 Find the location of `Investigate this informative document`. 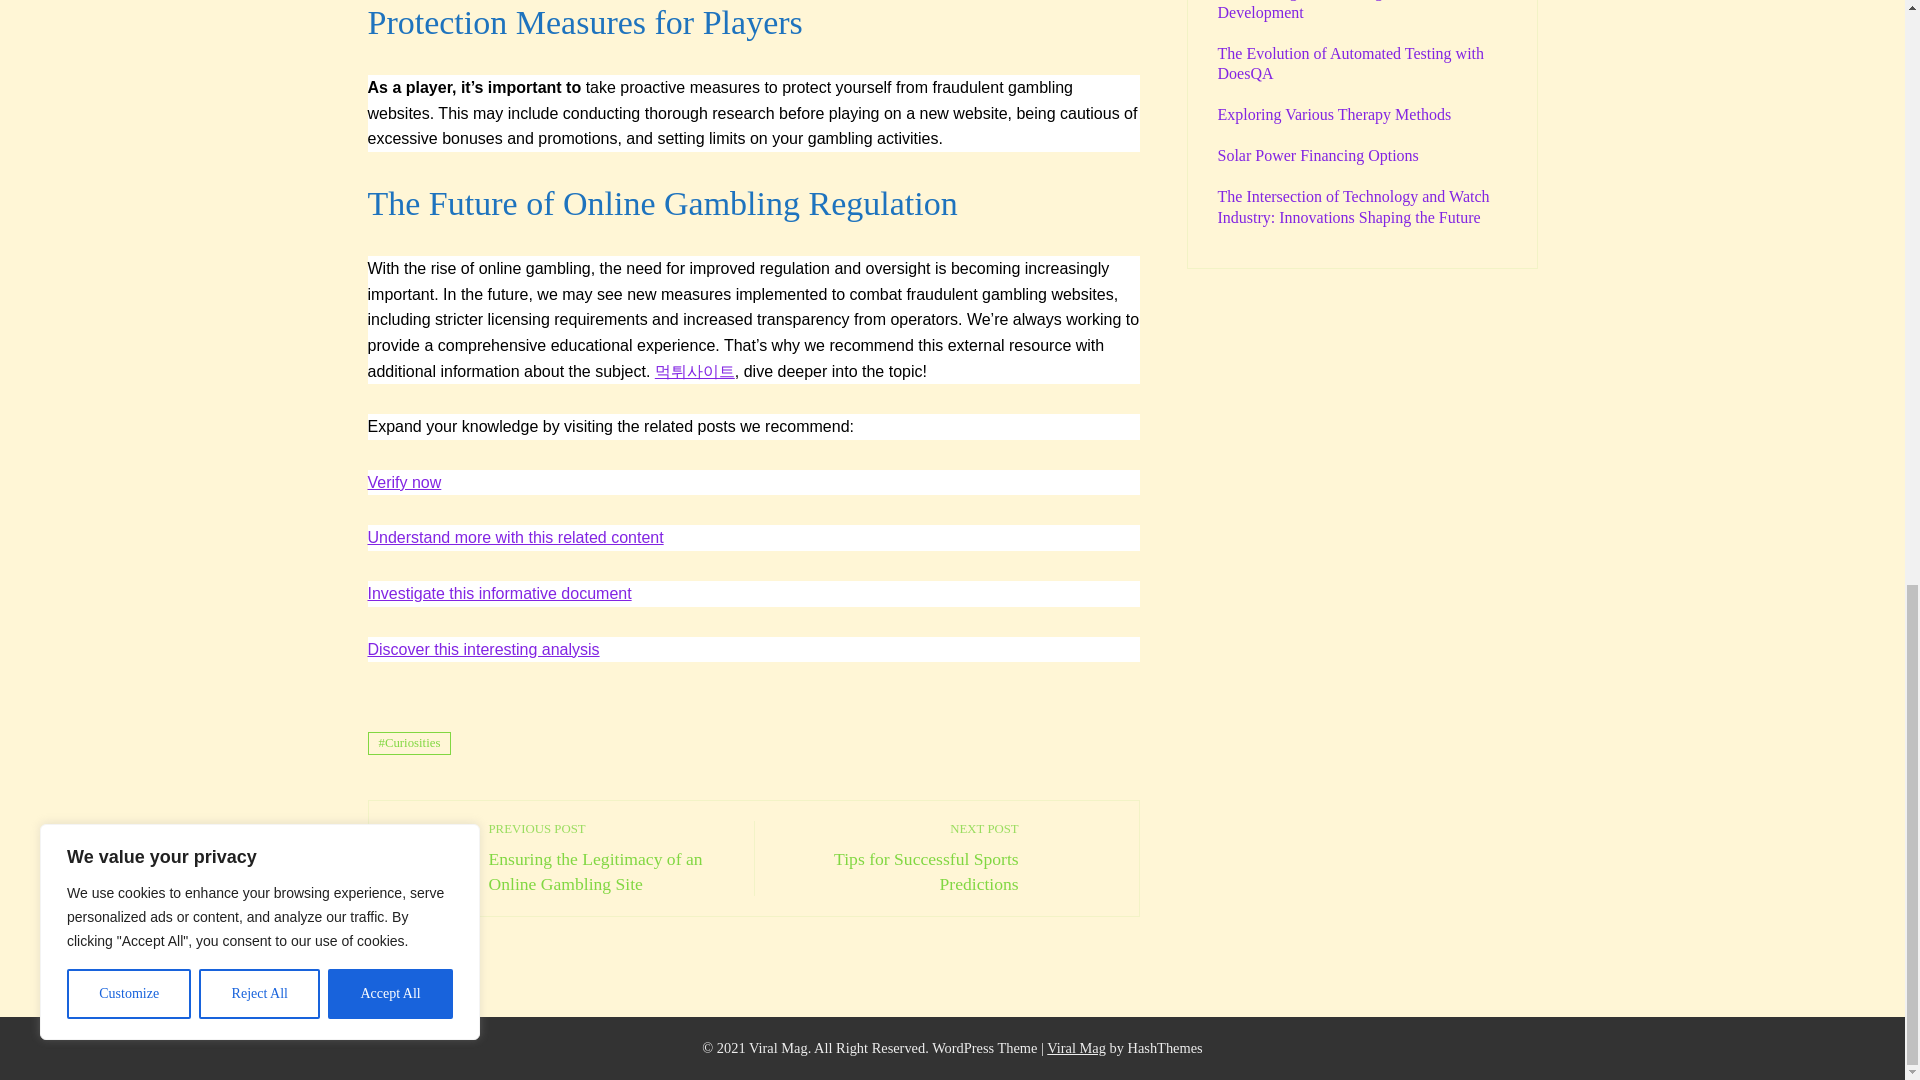

Investigate this informative document is located at coordinates (500, 593).